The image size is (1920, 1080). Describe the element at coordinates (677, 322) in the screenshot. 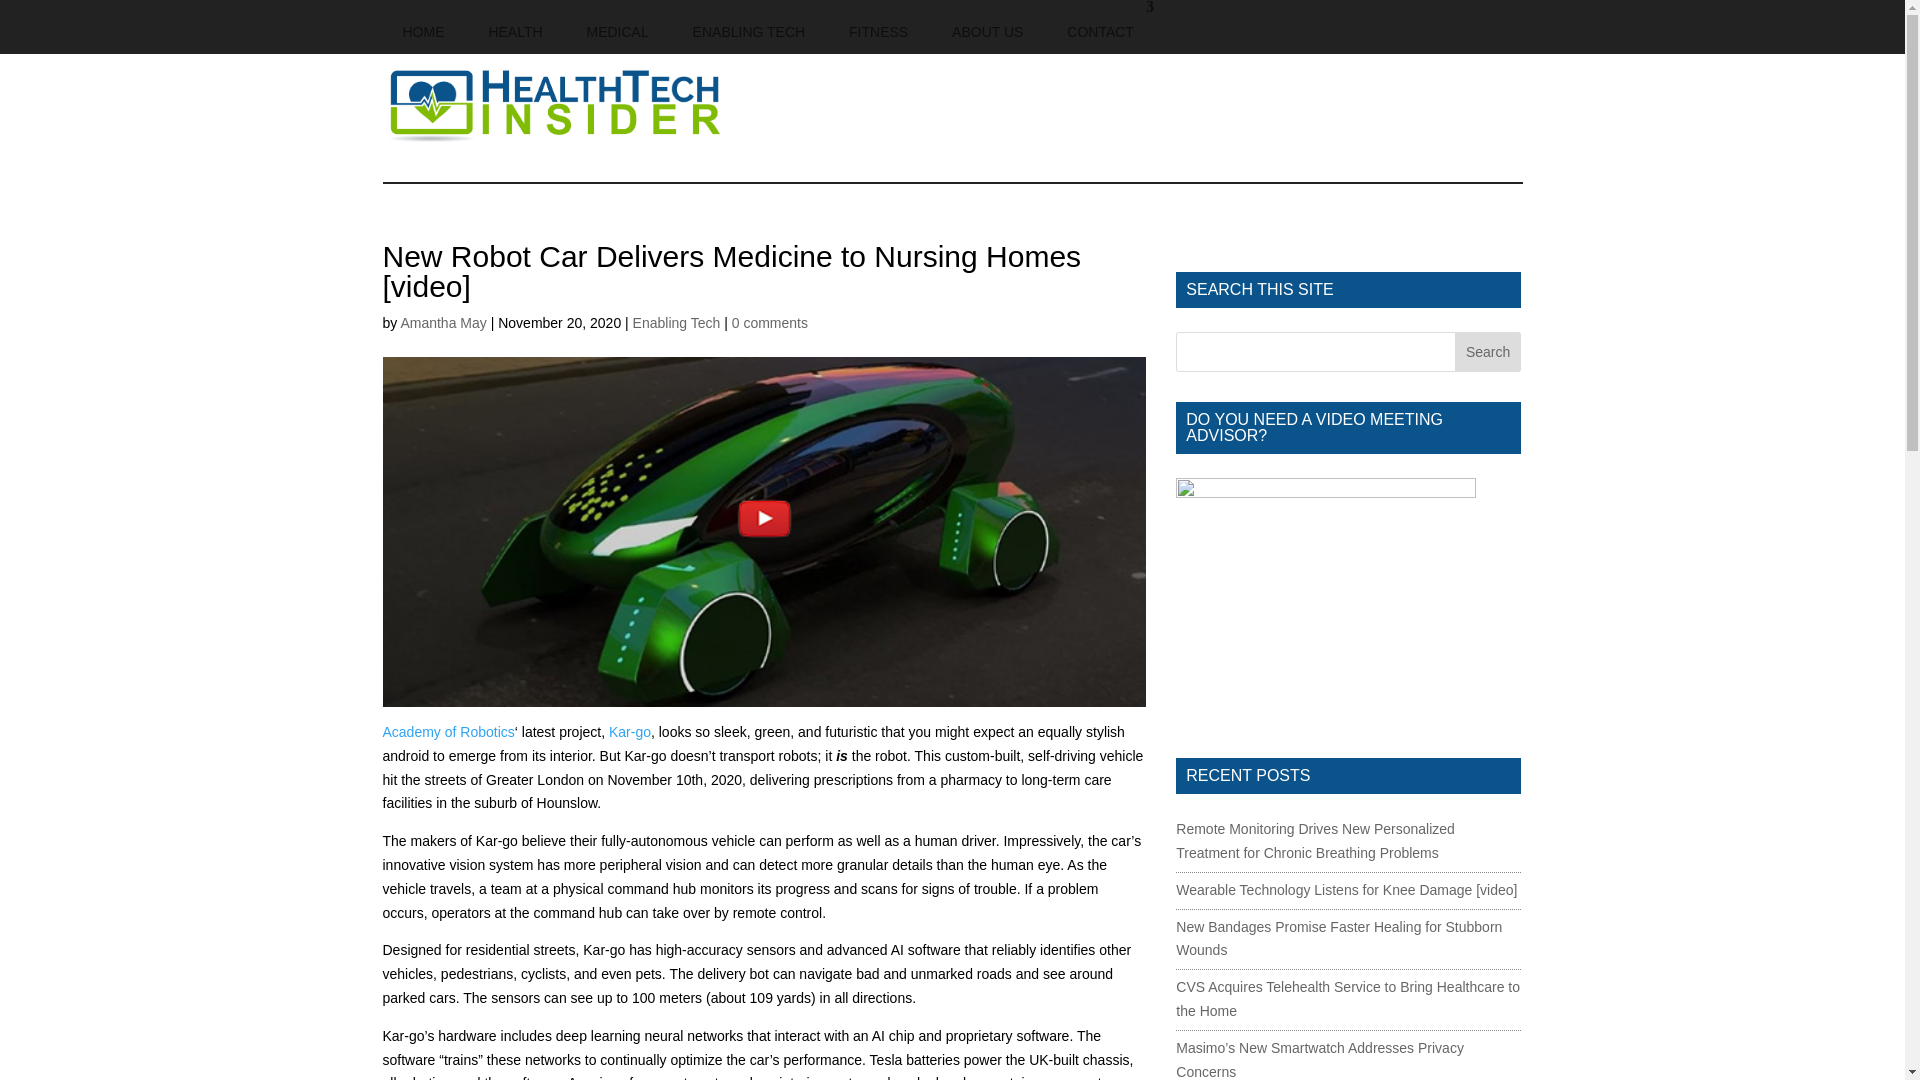

I see `Enabling Tech` at that location.